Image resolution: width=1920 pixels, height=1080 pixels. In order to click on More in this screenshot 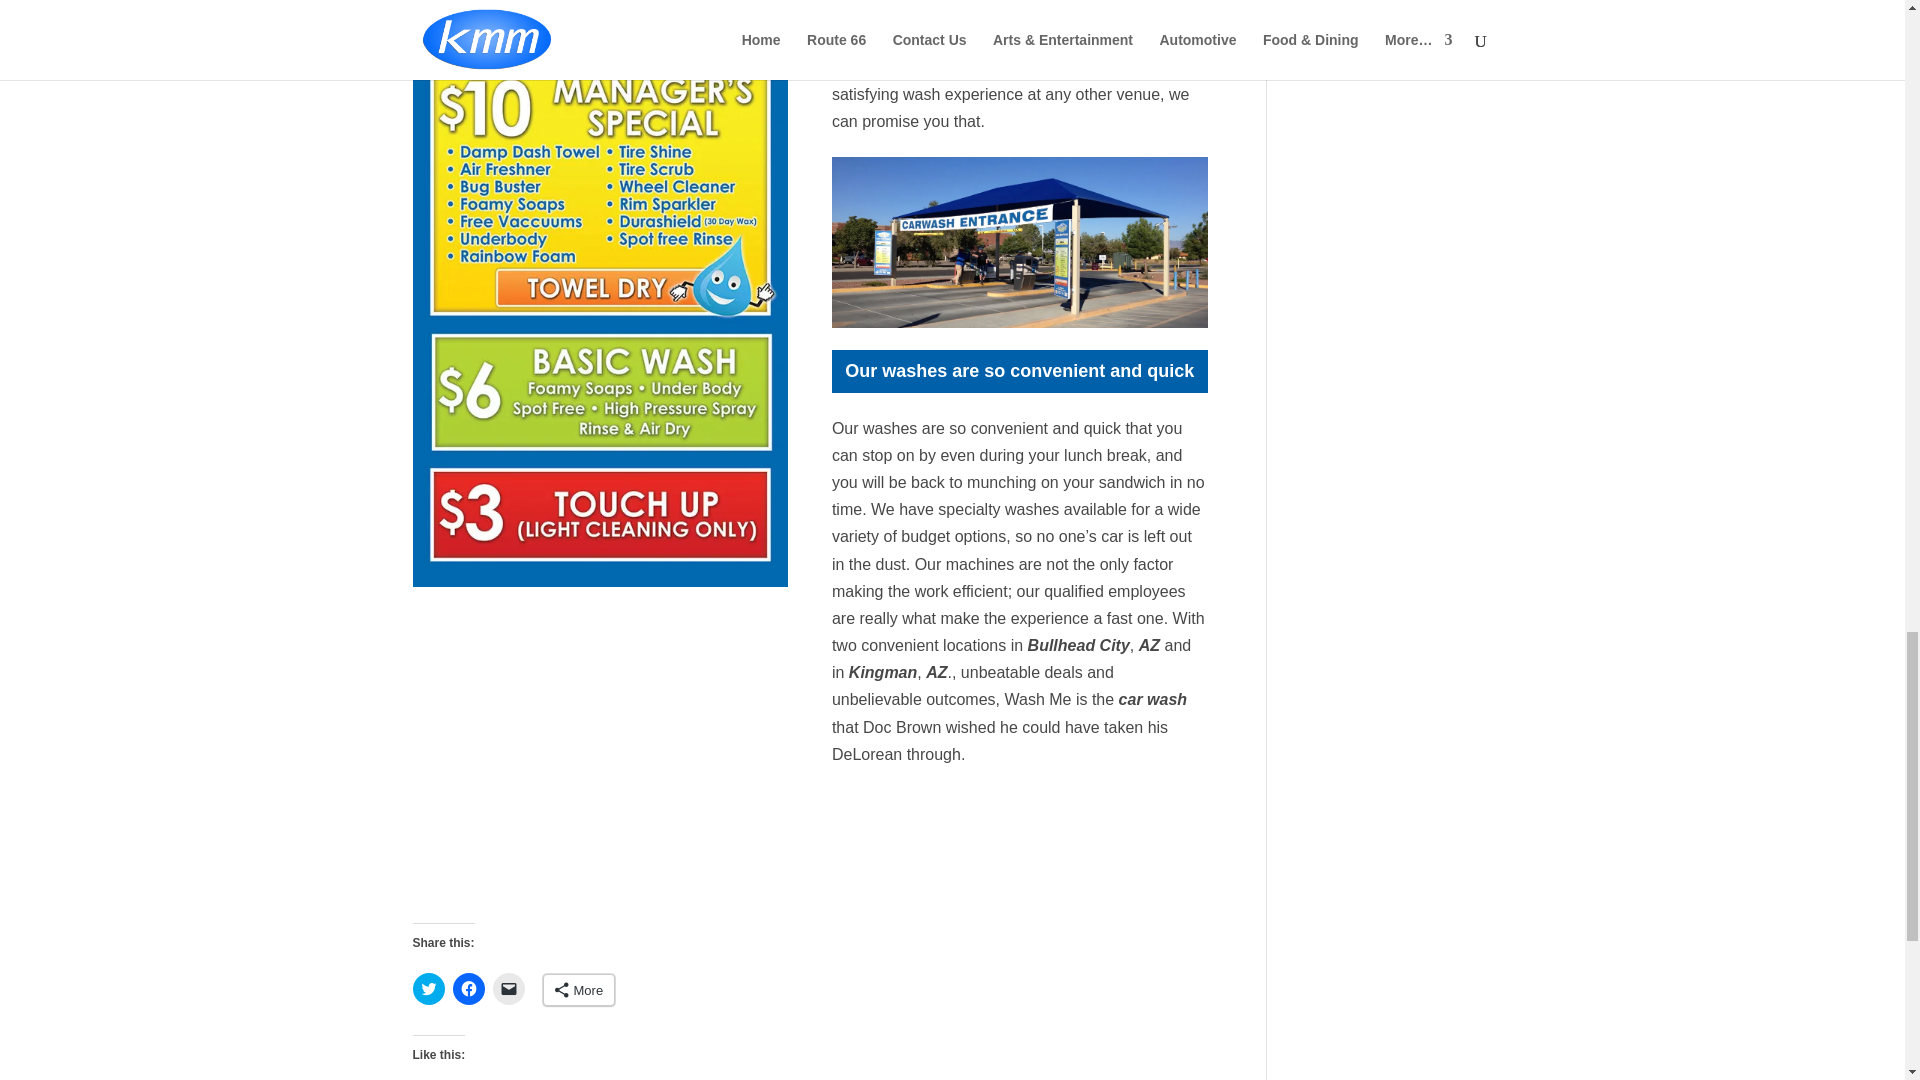, I will do `click(578, 990)`.